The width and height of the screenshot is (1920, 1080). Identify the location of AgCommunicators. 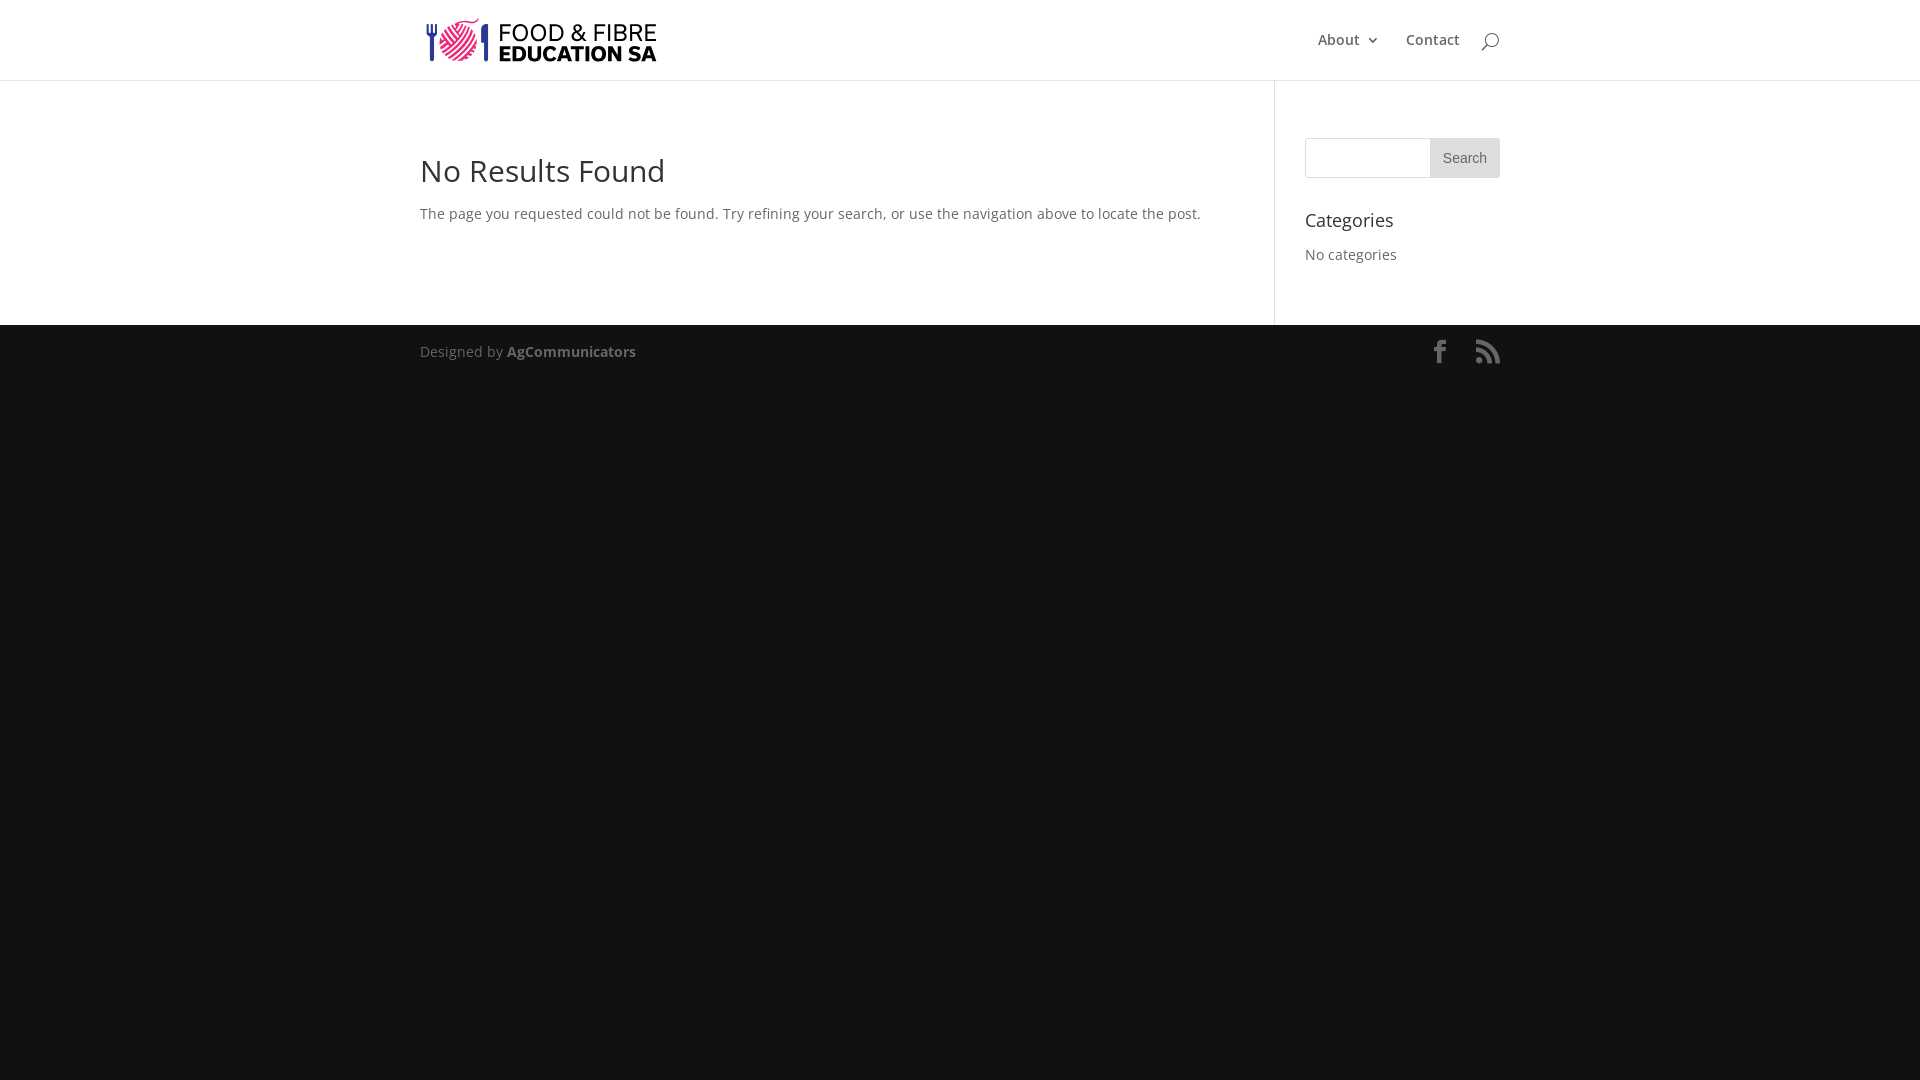
(571, 352).